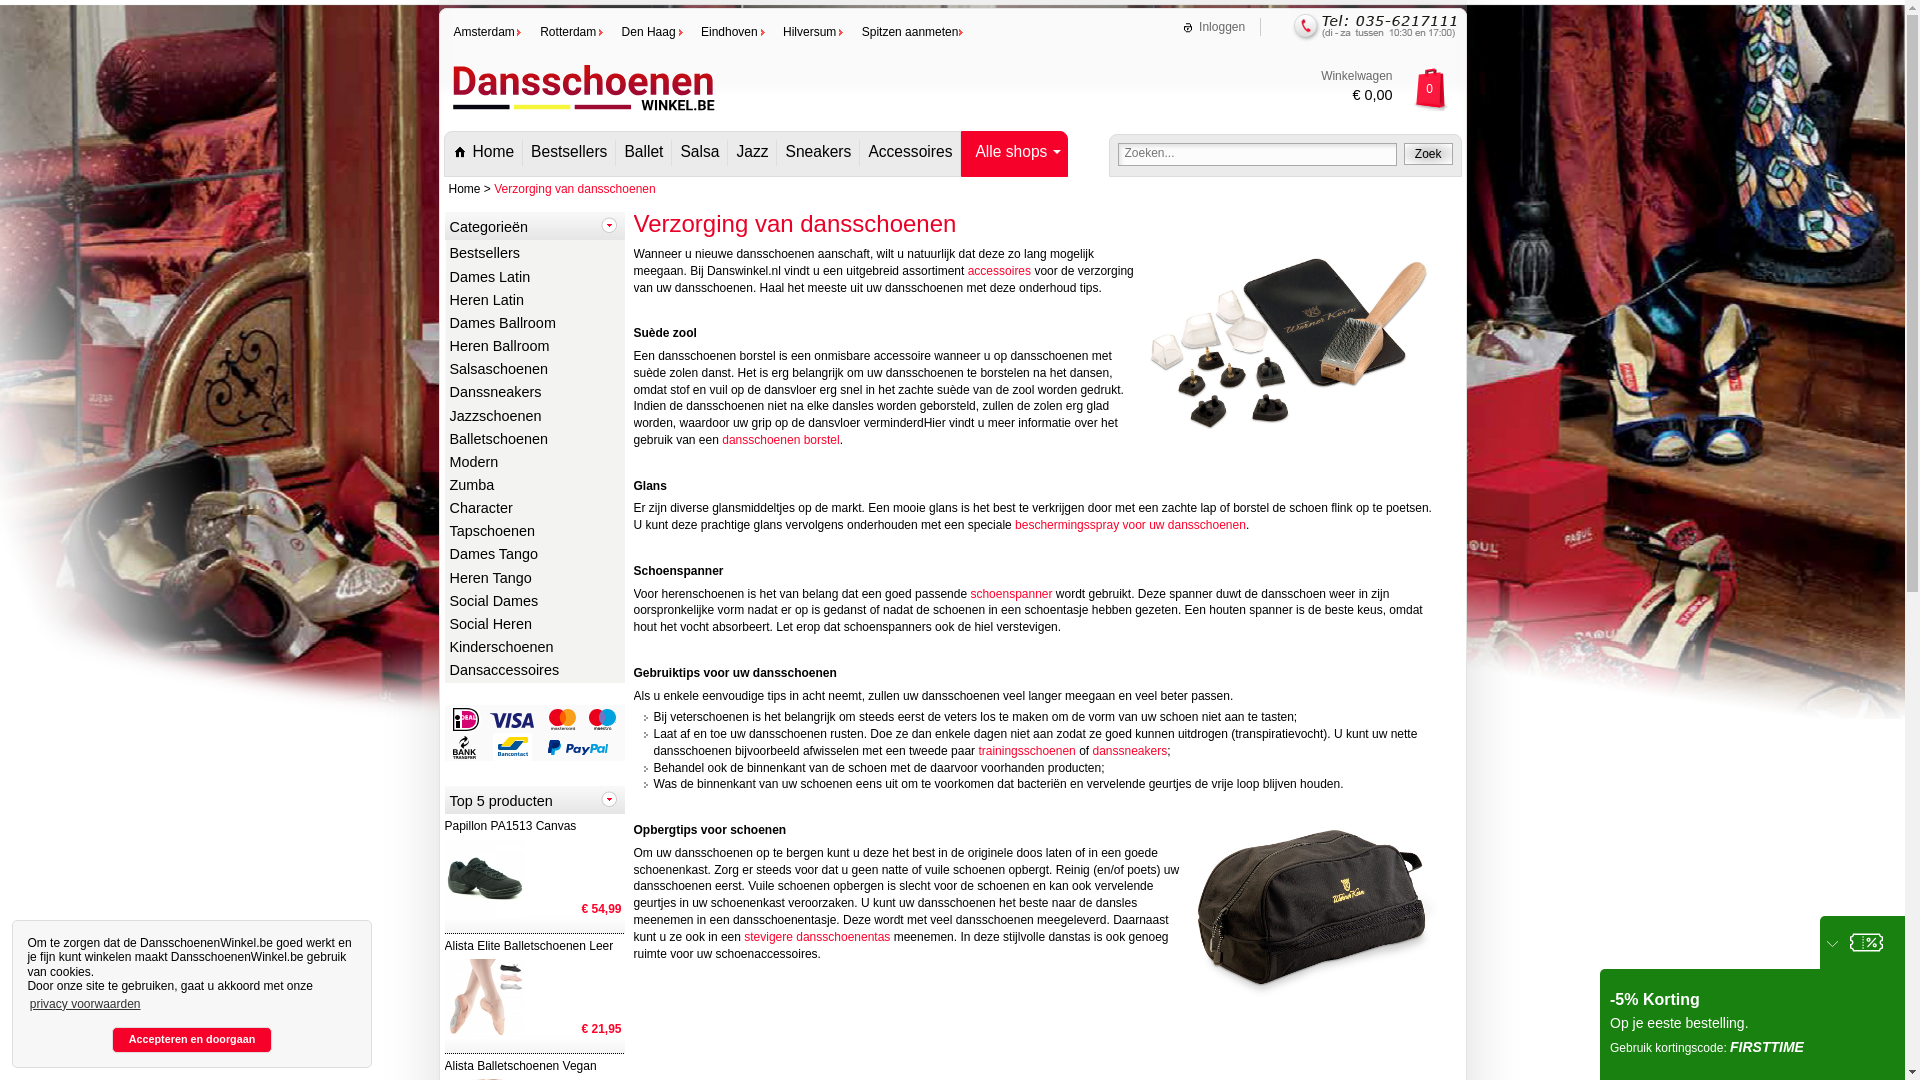 This screenshot has height=1080, width=1920. Describe the element at coordinates (534, 580) in the screenshot. I see `Heren Tango` at that location.